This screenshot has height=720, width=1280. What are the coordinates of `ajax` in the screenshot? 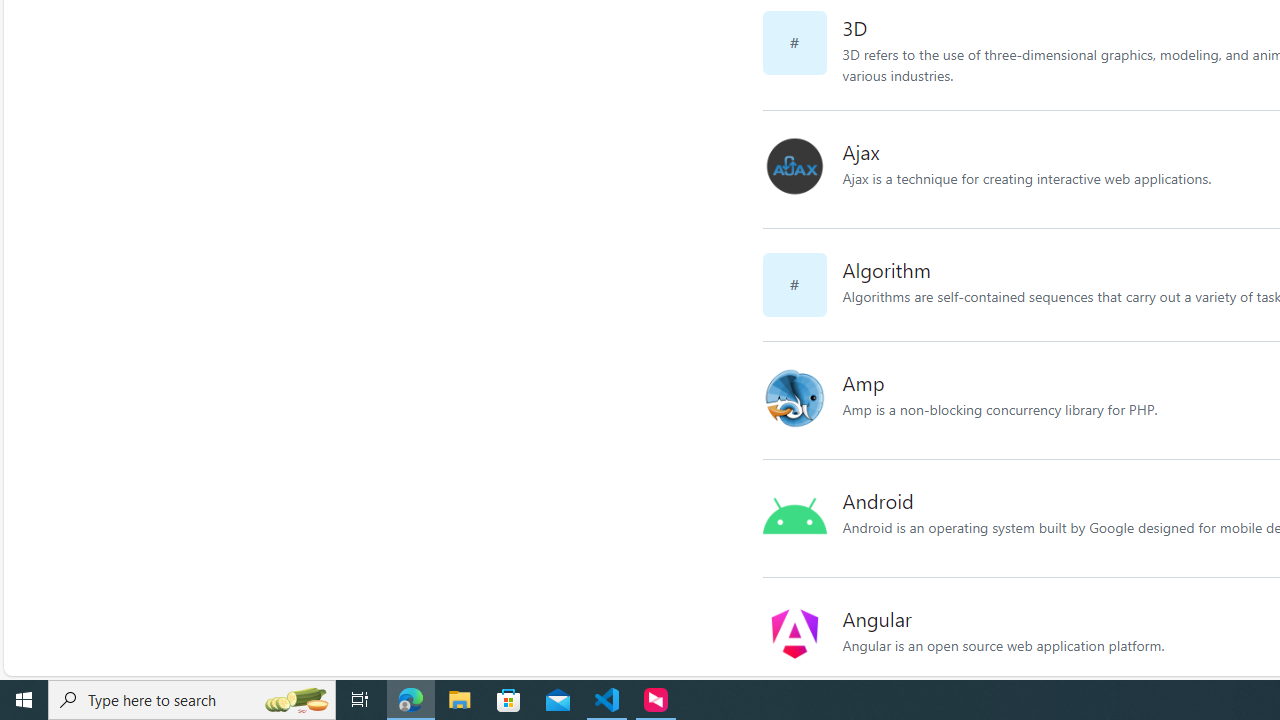 It's located at (794, 166).